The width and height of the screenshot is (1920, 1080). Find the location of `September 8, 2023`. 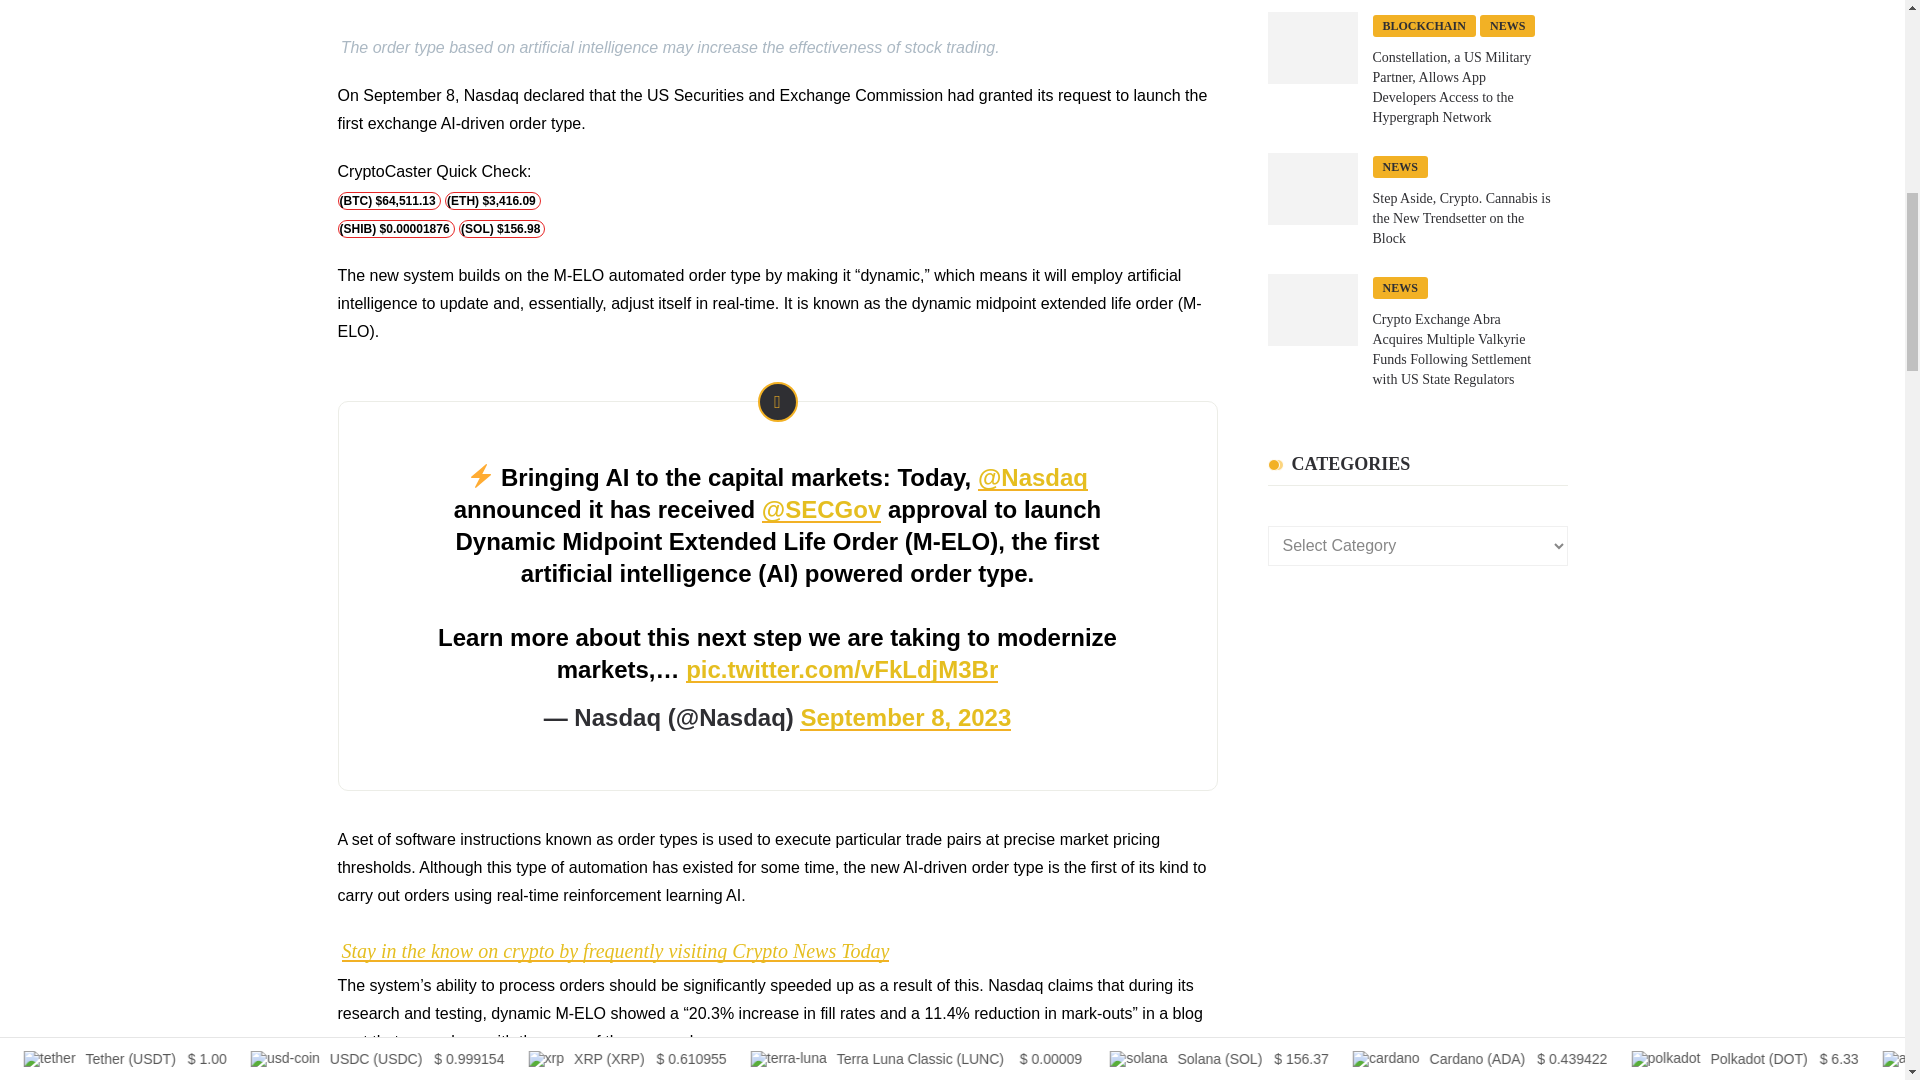

September 8, 2023 is located at coordinates (906, 718).